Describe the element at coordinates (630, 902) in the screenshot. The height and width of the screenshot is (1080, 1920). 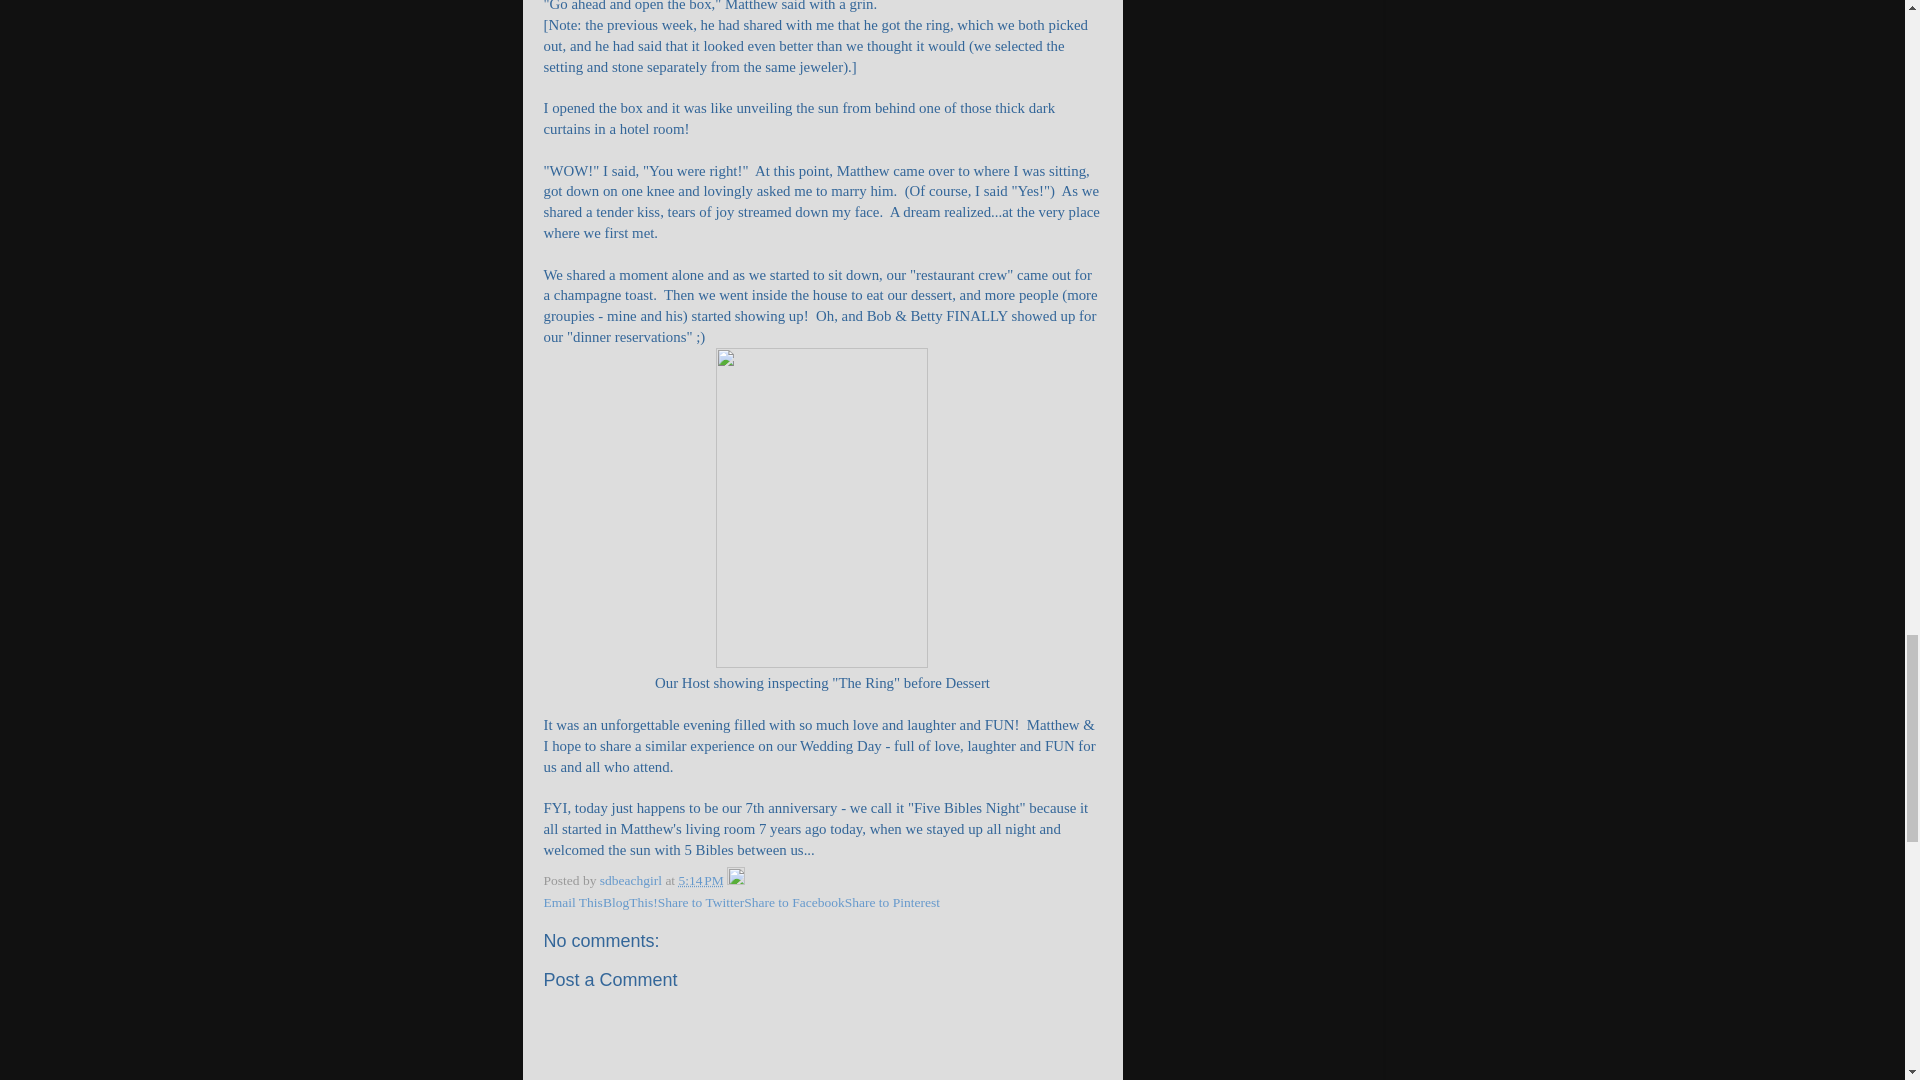
I see `BlogThis!` at that location.